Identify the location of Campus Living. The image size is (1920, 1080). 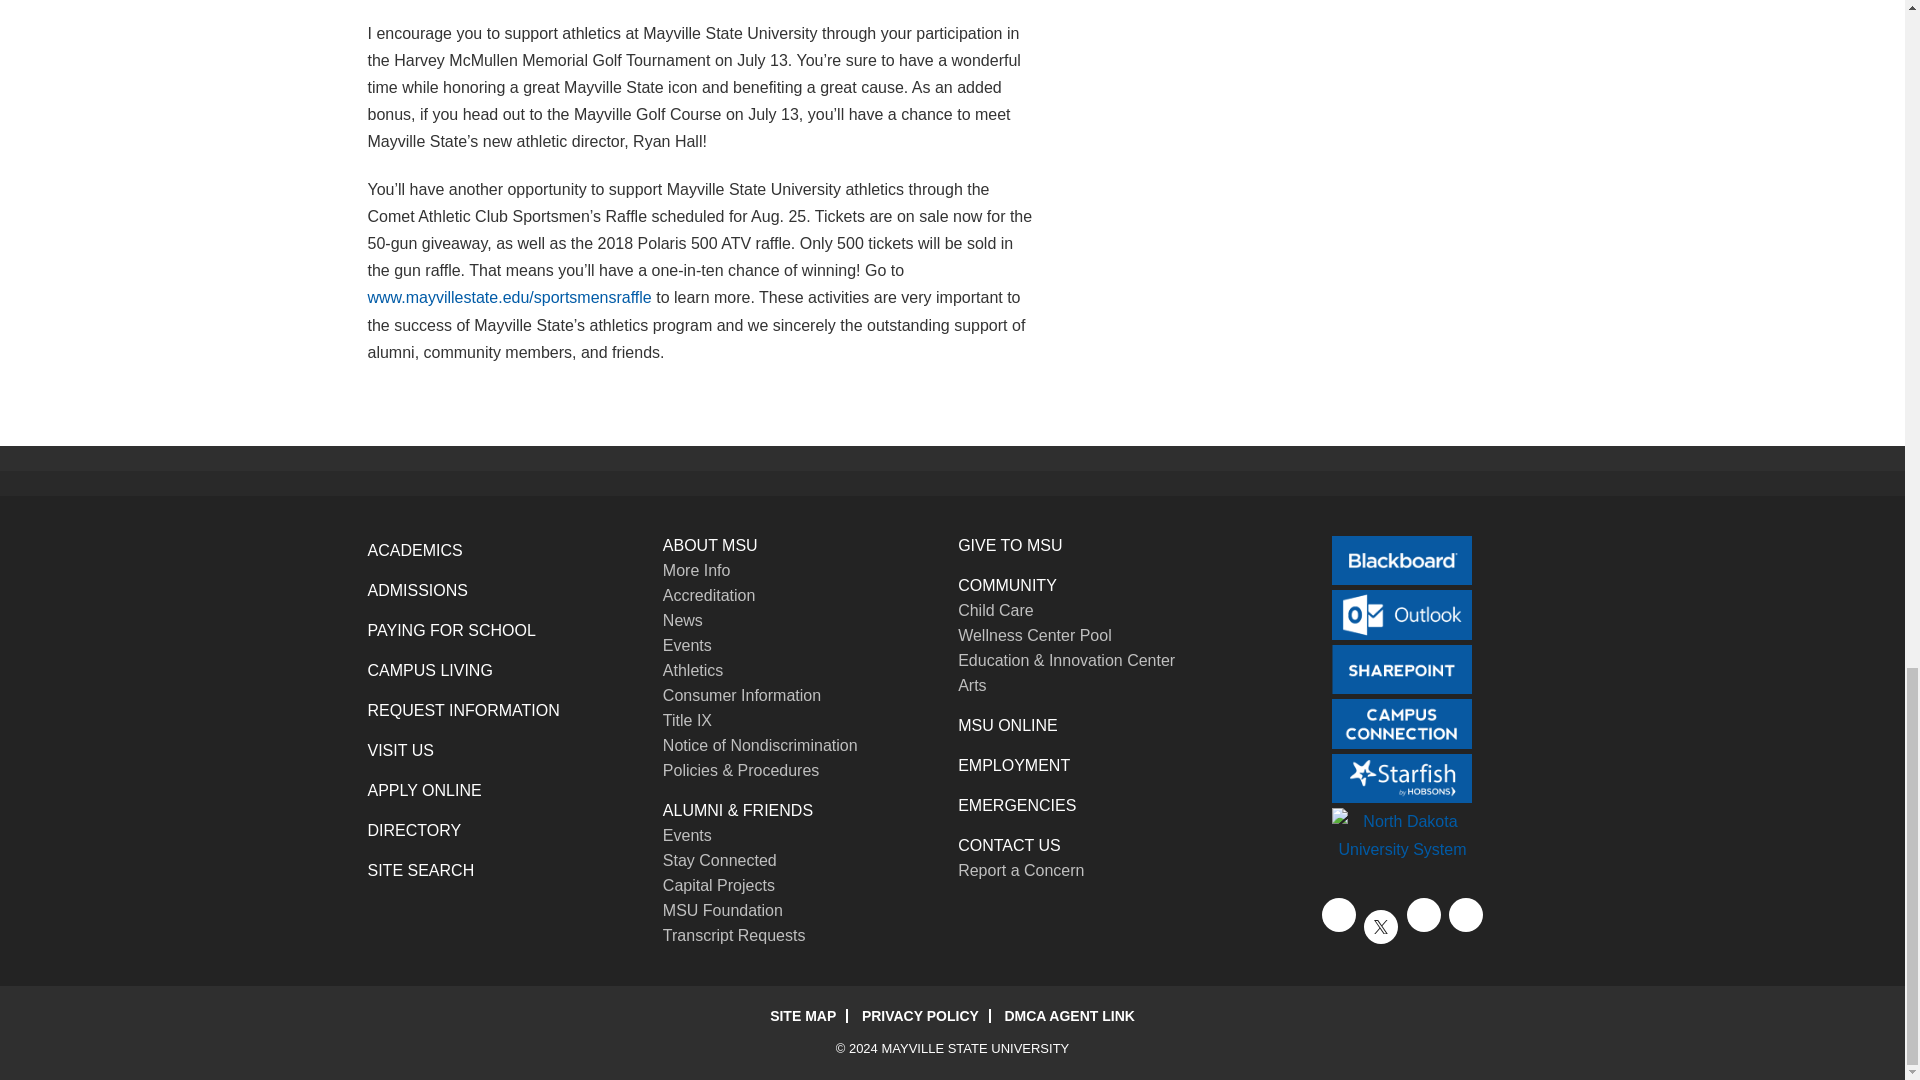
(430, 670).